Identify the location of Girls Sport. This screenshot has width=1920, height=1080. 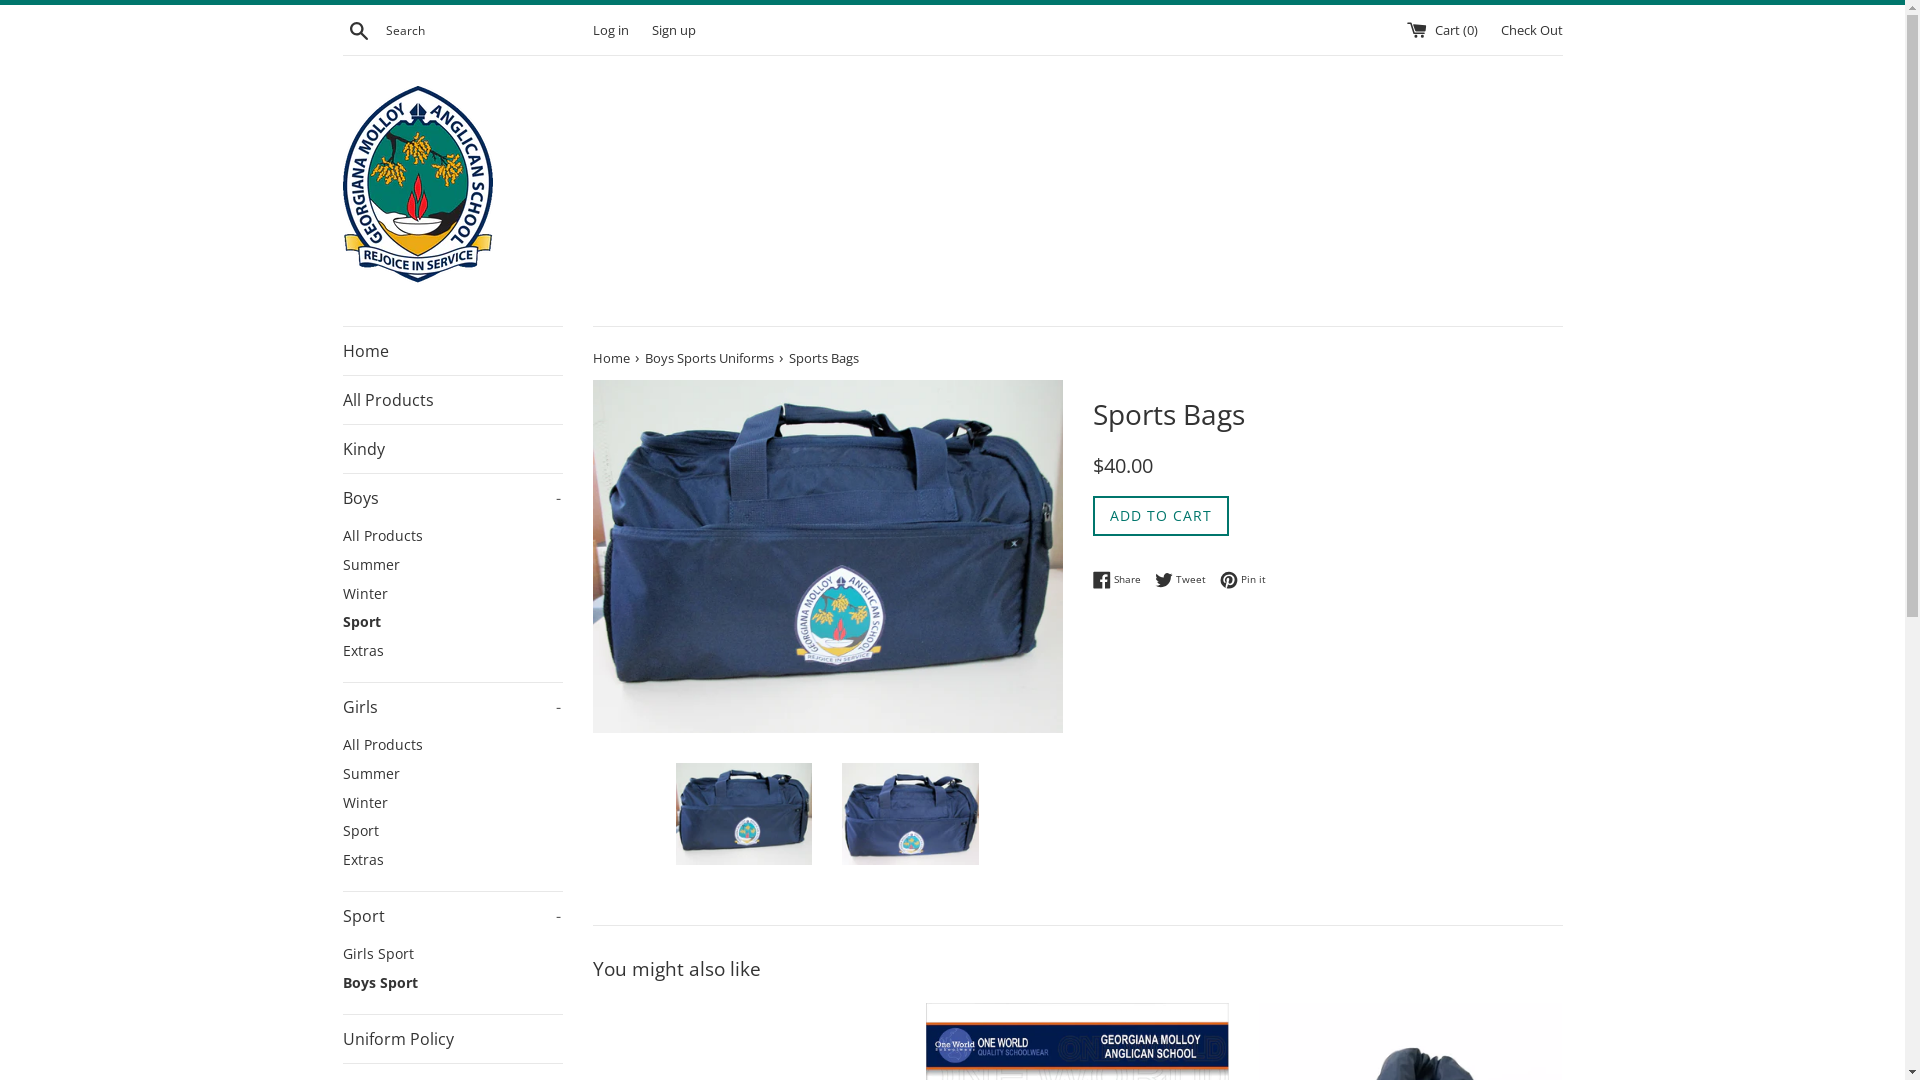
(452, 954).